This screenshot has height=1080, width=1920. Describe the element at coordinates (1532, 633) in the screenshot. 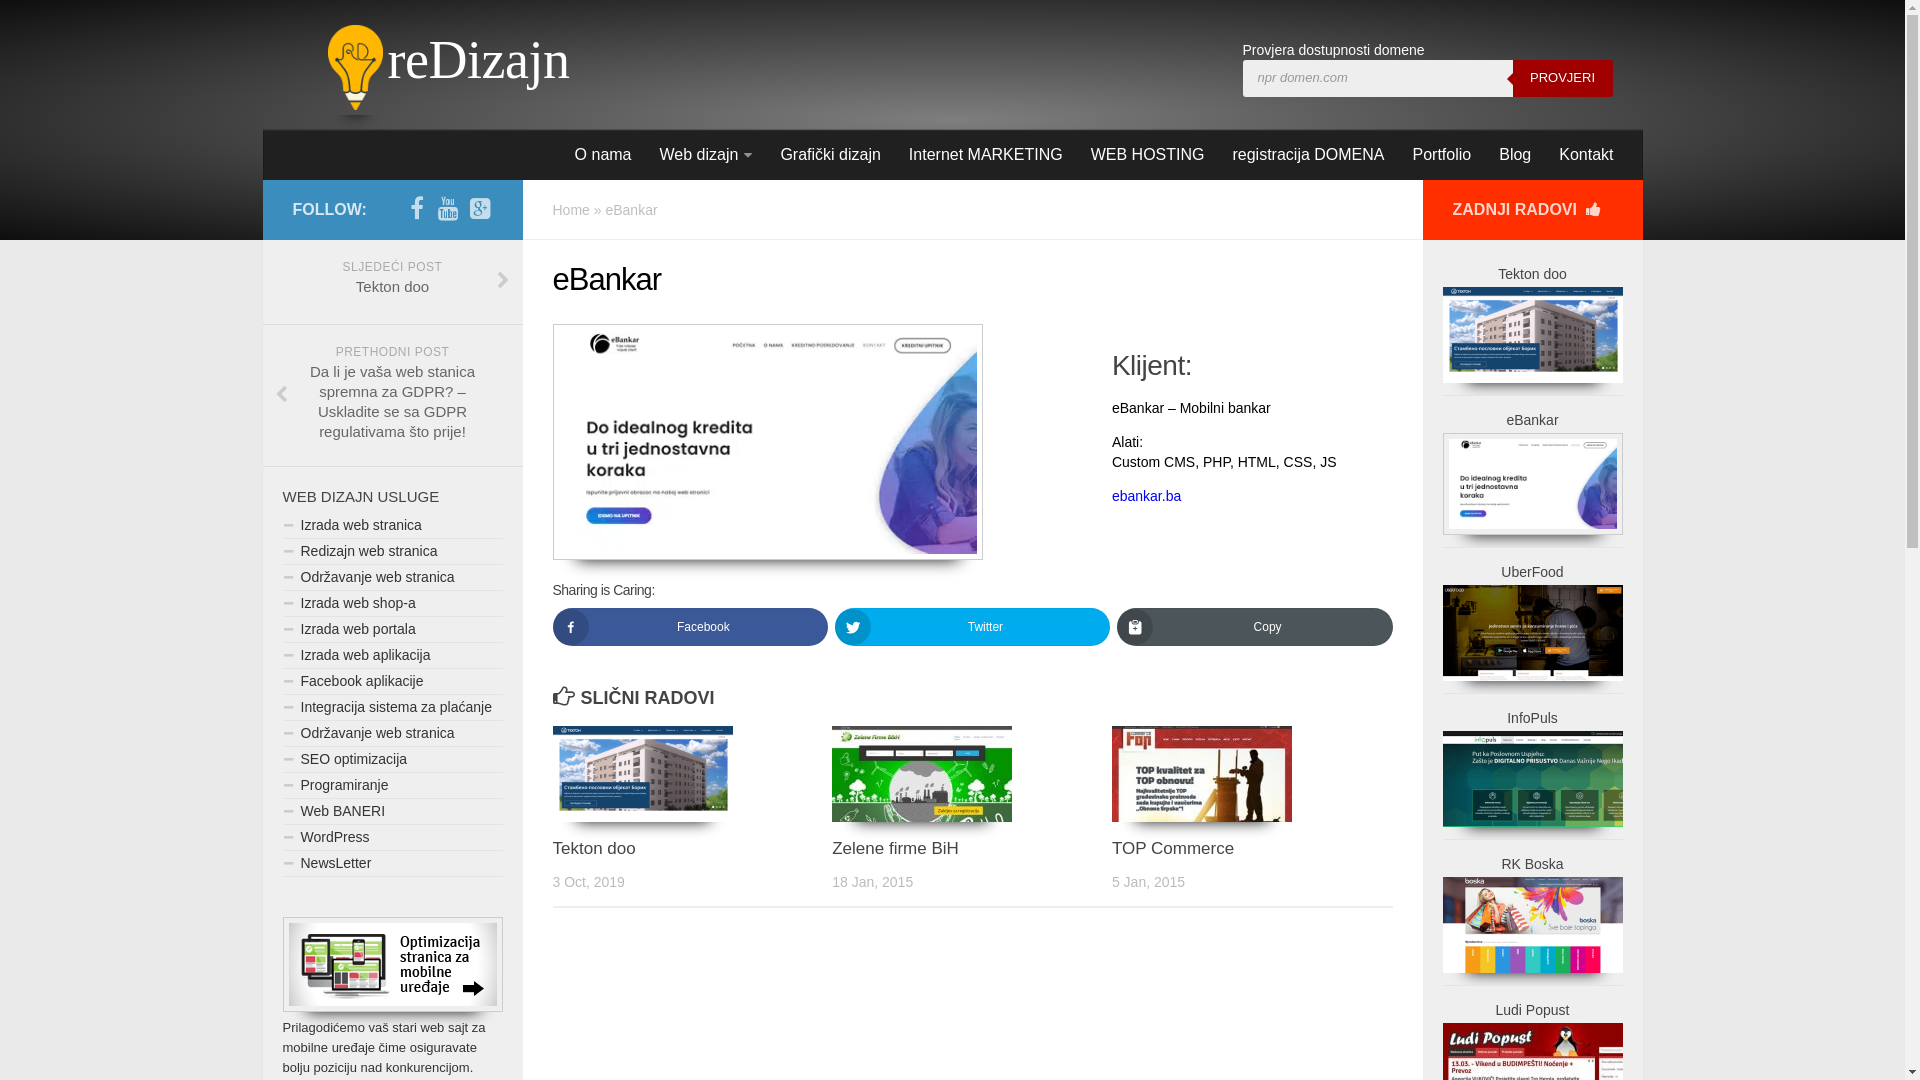

I see `UberFood` at that location.